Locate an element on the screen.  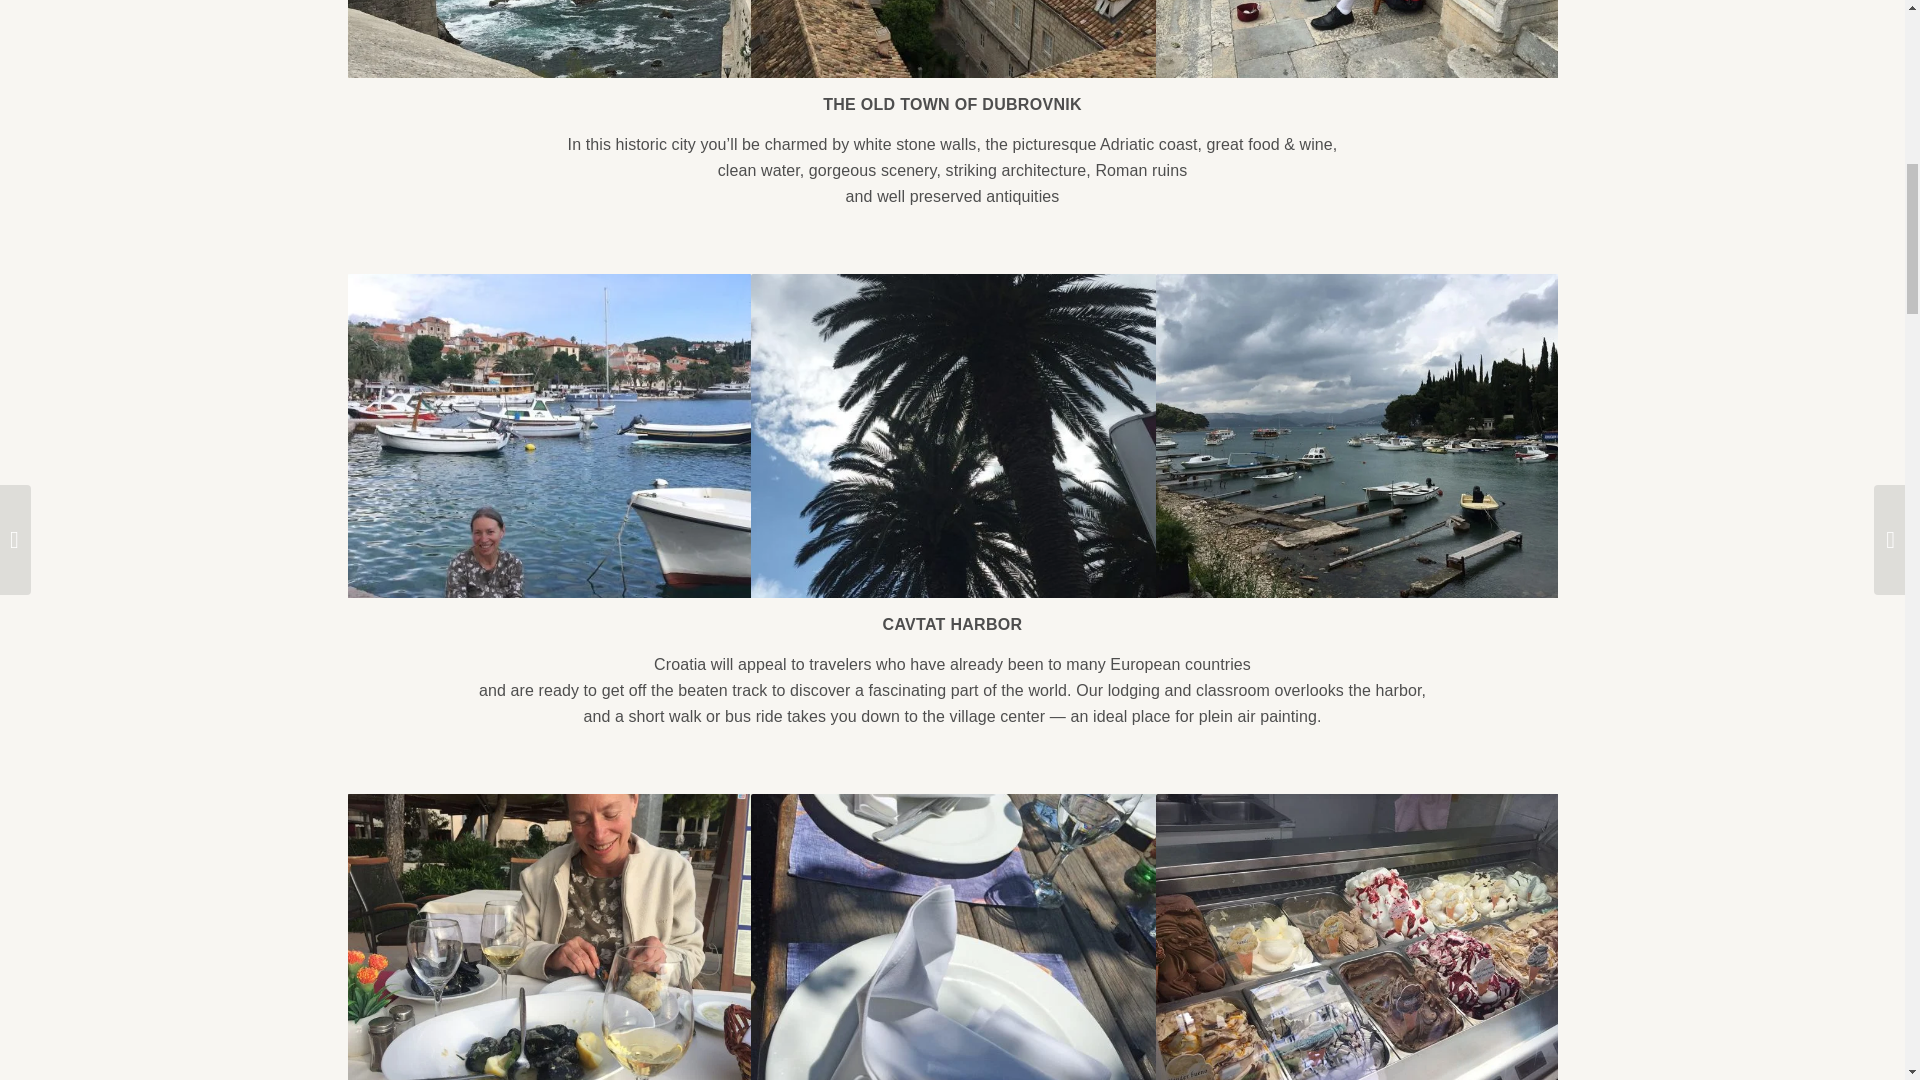
rene-croatia-harborWEB is located at coordinates (550, 436).